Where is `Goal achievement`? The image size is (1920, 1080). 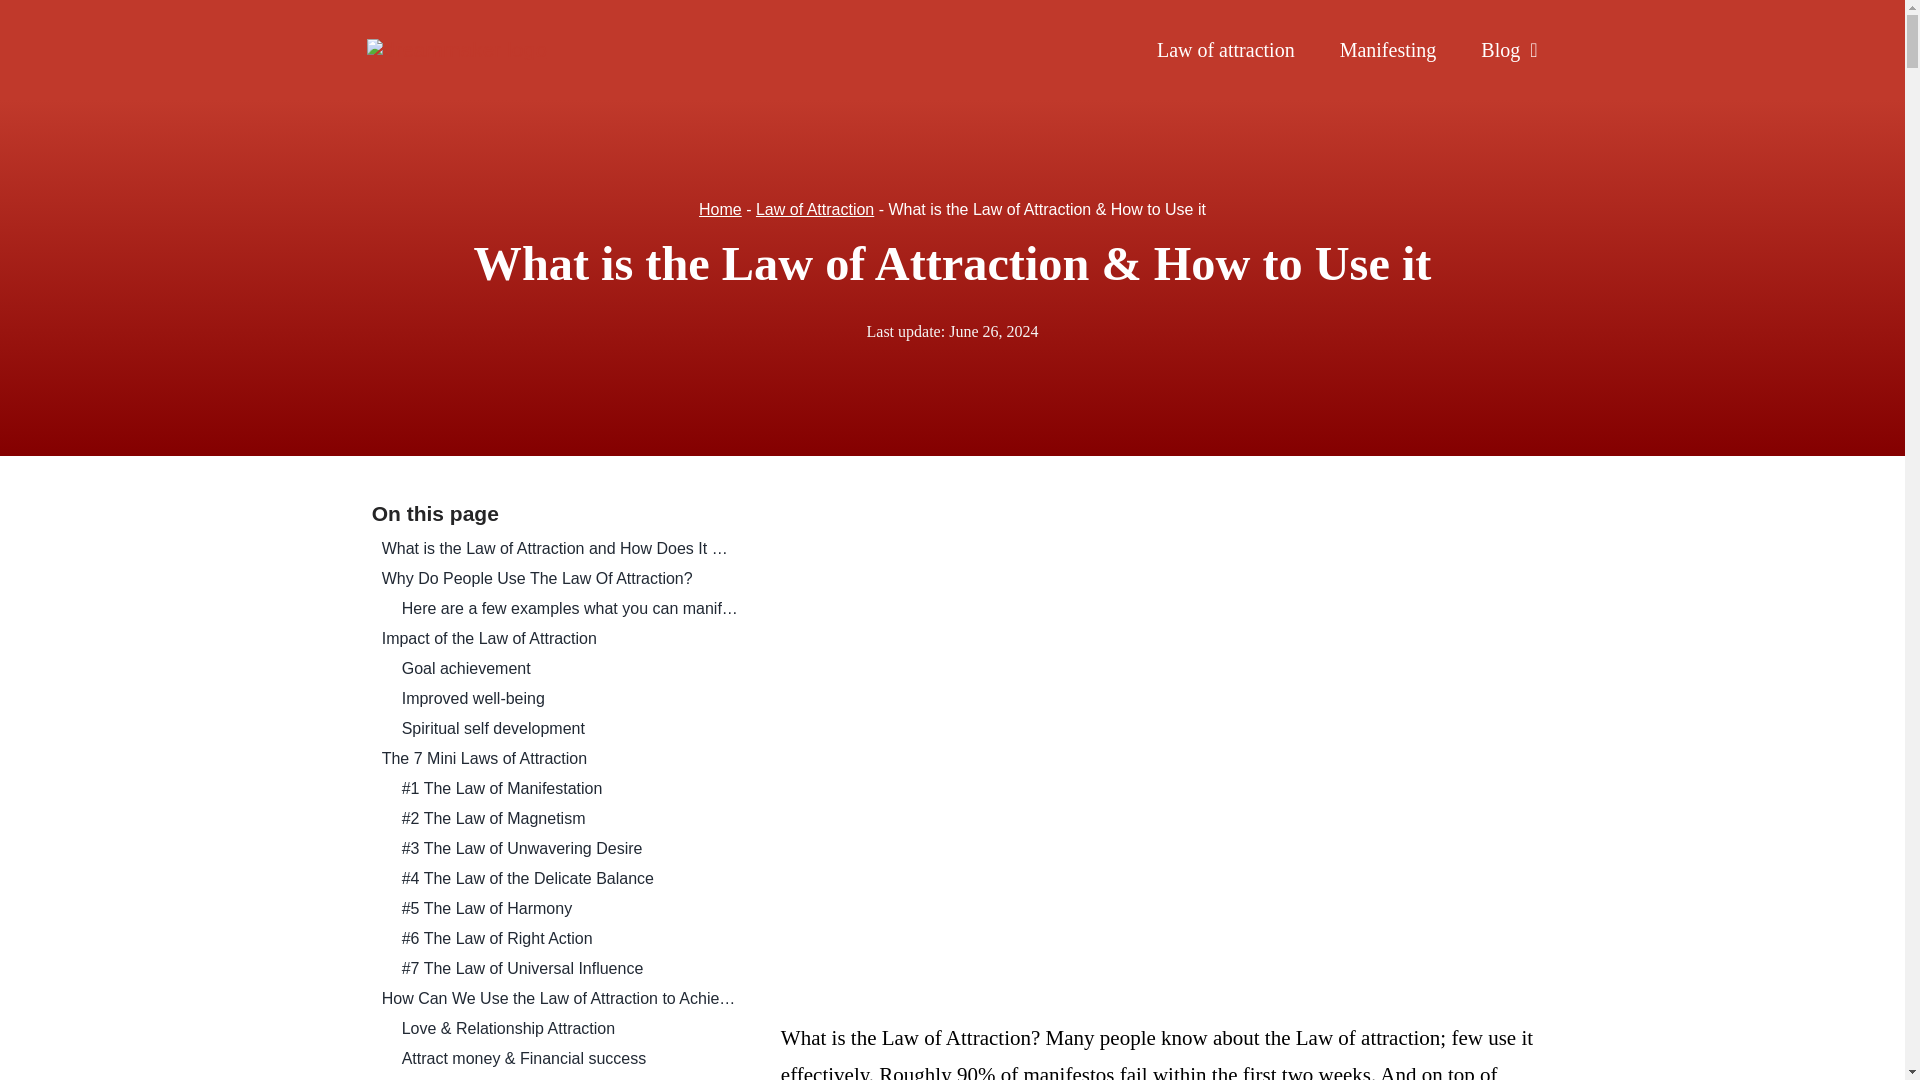 Goal achievement is located at coordinates (570, 668).